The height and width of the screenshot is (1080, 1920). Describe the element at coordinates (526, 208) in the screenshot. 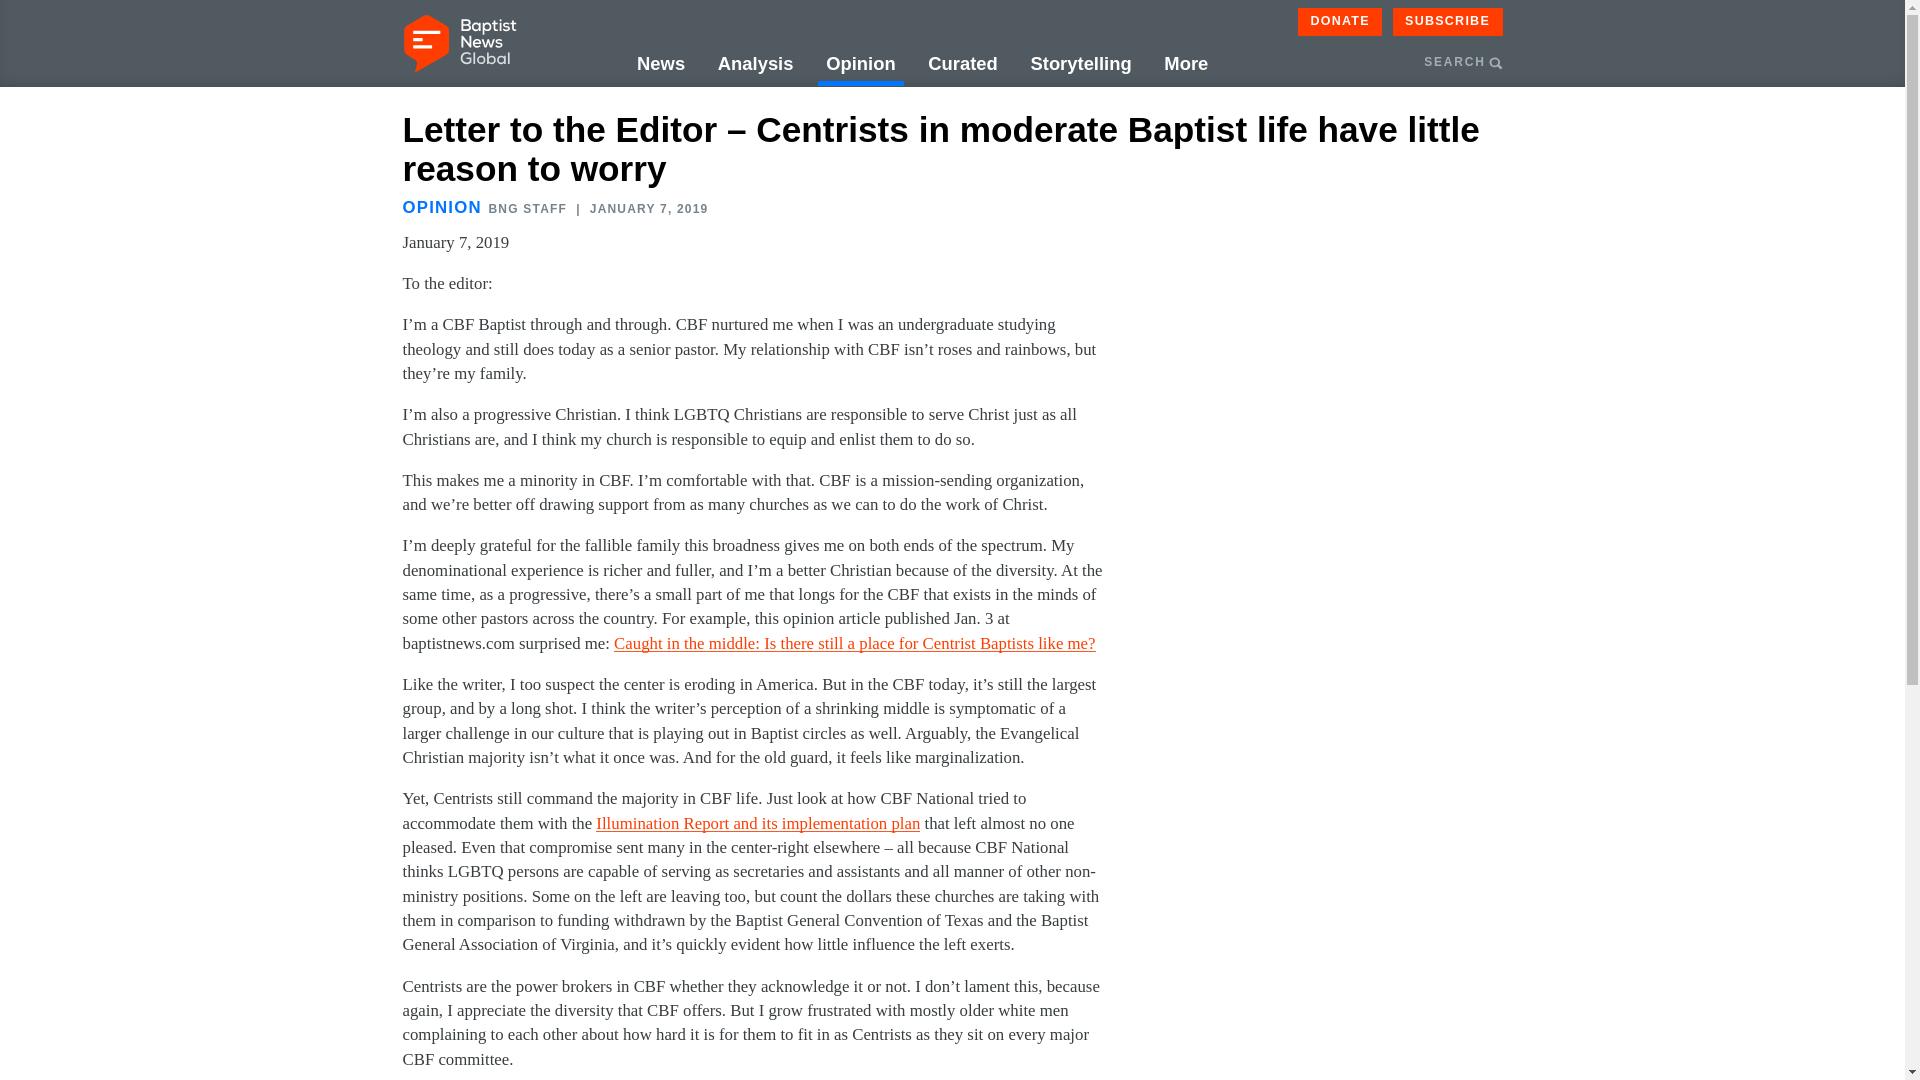

I see `Posts by BNG staff` at that location.